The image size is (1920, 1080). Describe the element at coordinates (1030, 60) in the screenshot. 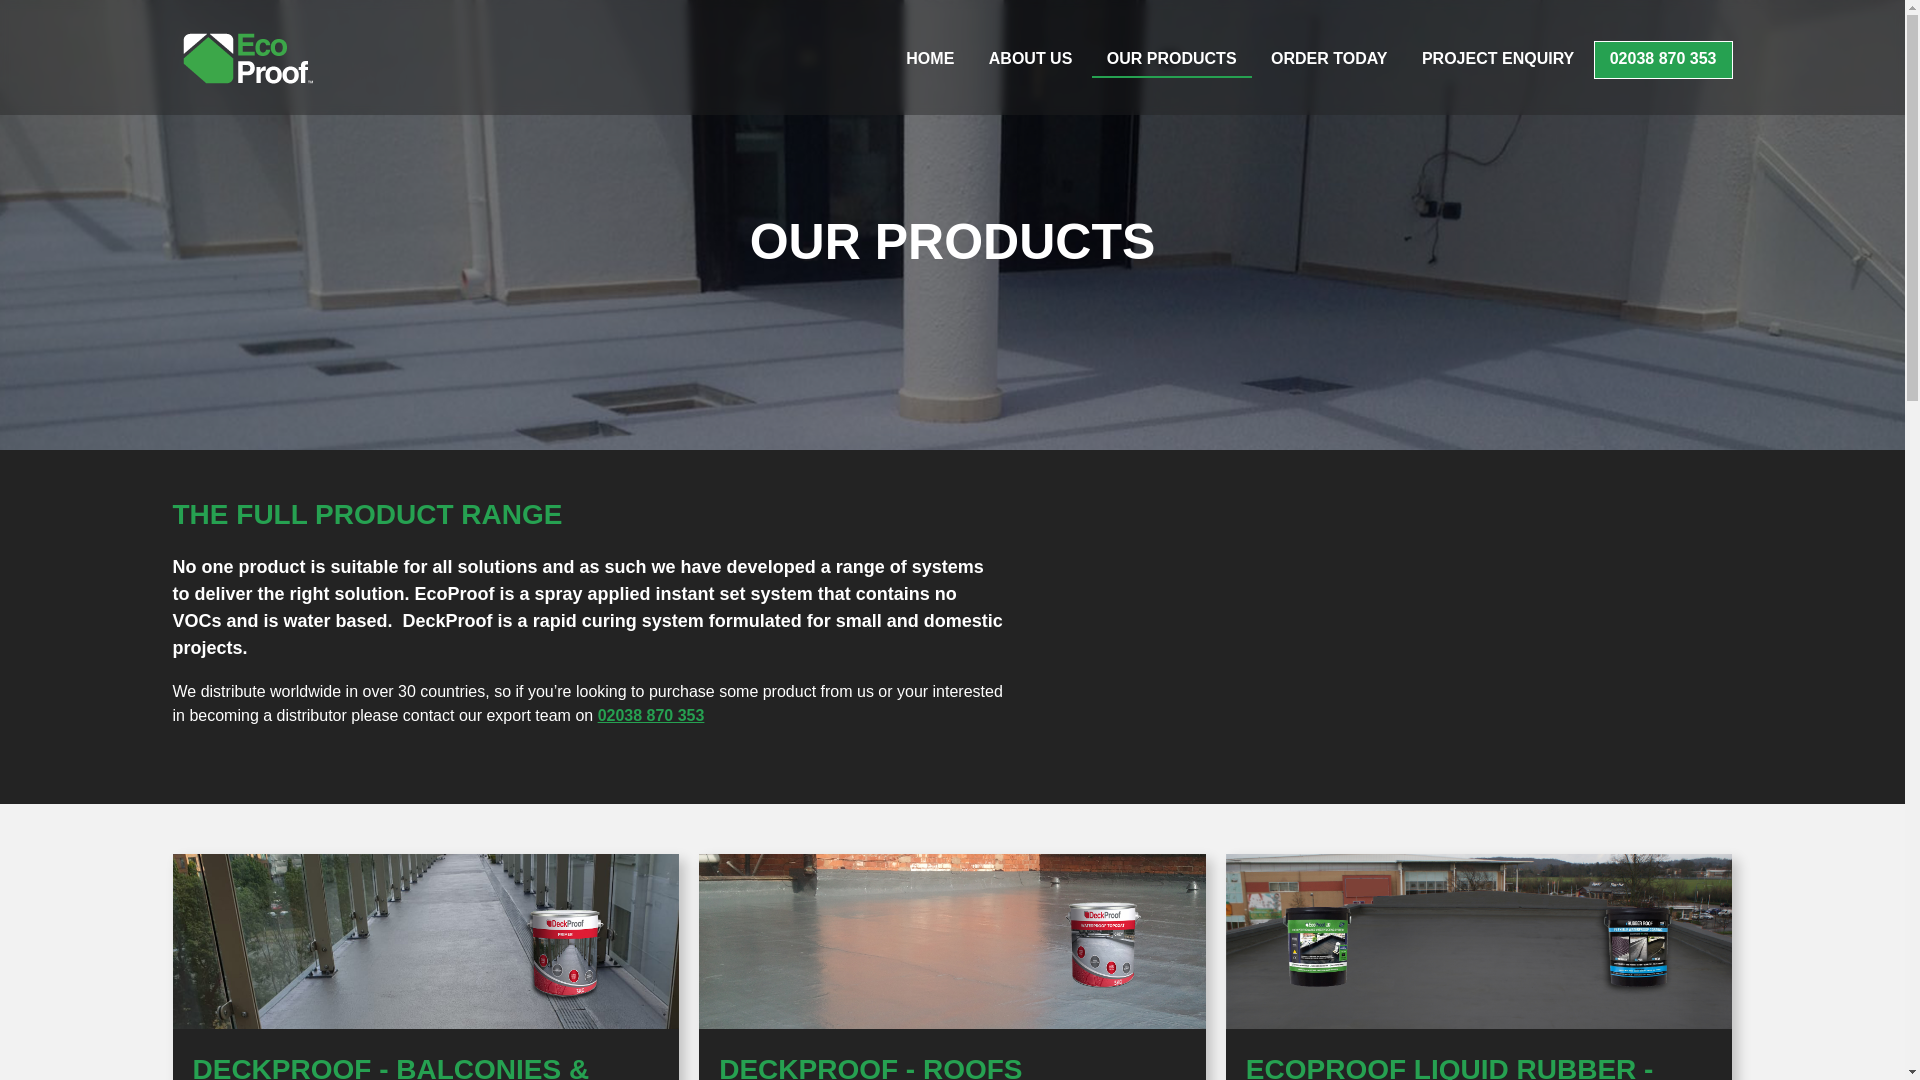

I see `ABOUT US` at that location.